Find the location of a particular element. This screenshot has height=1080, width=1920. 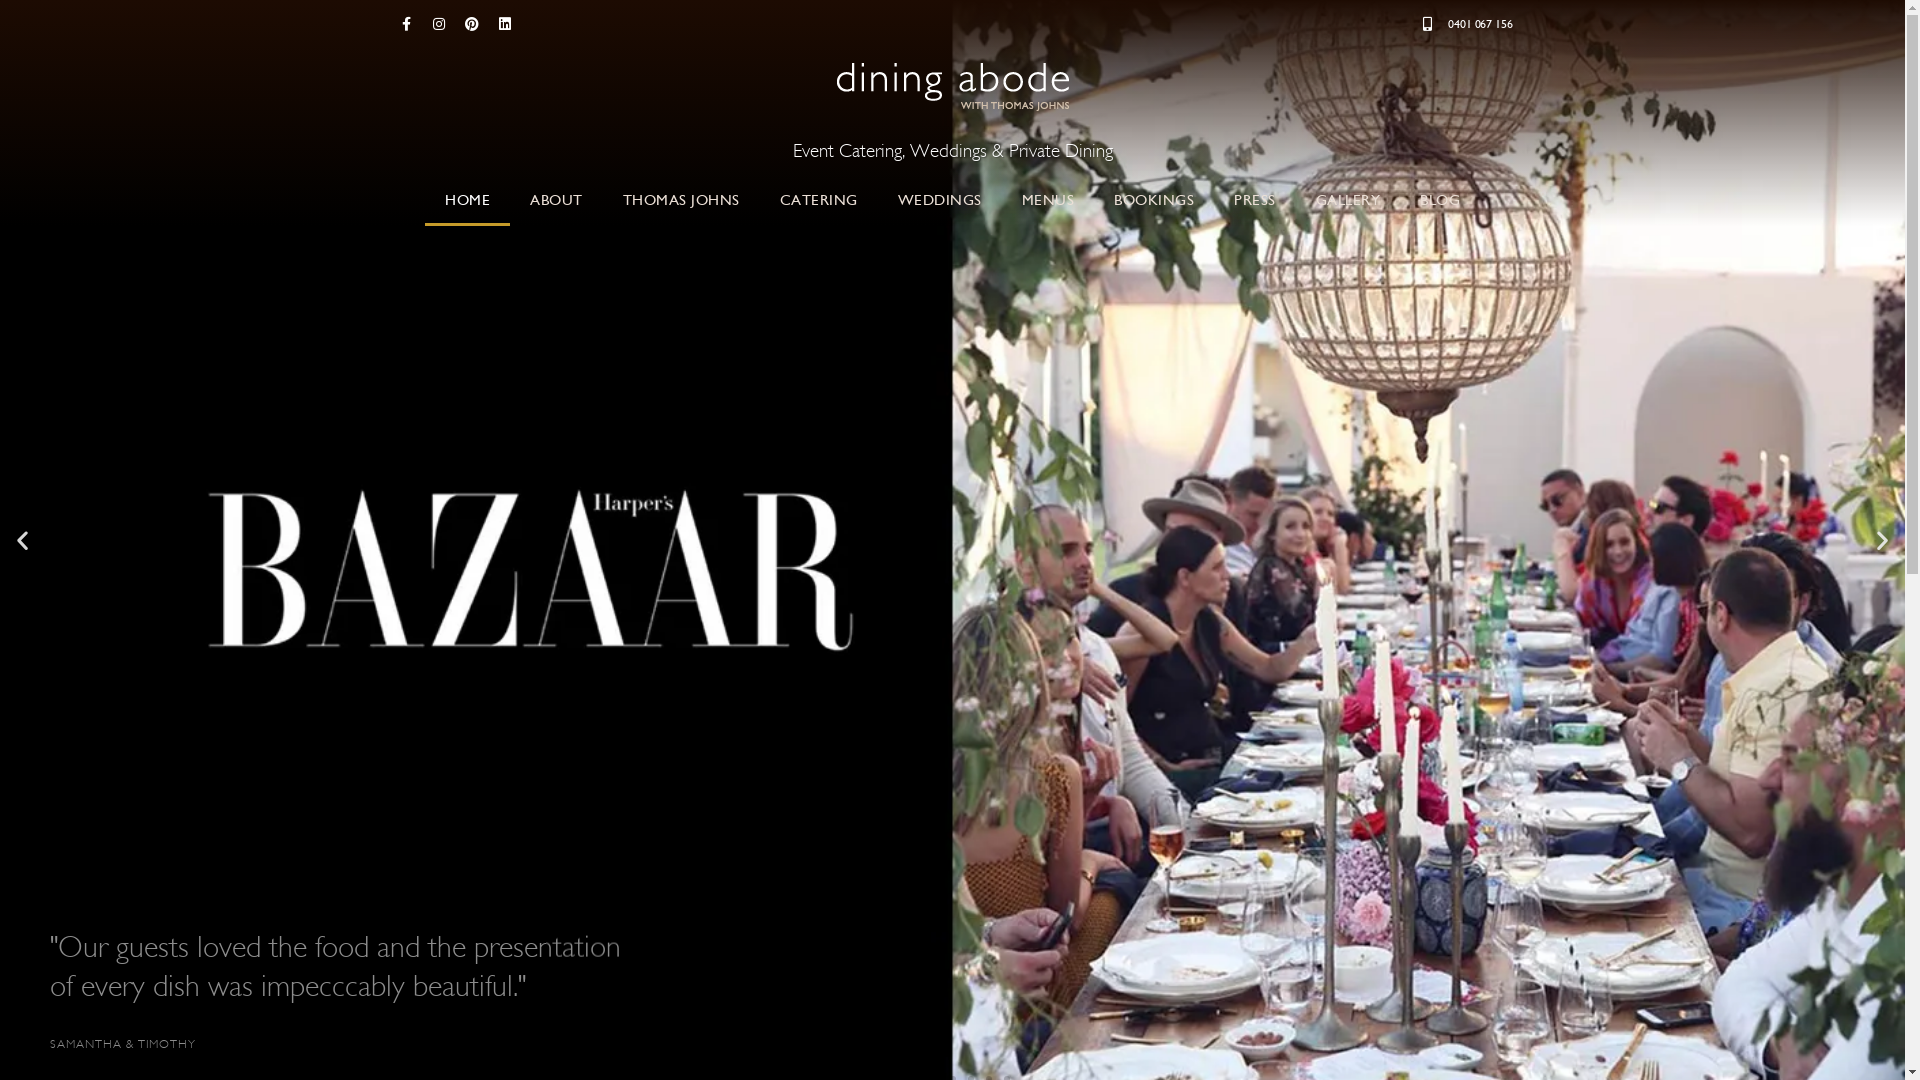

BLOG is located at coordinates (1440, 200).